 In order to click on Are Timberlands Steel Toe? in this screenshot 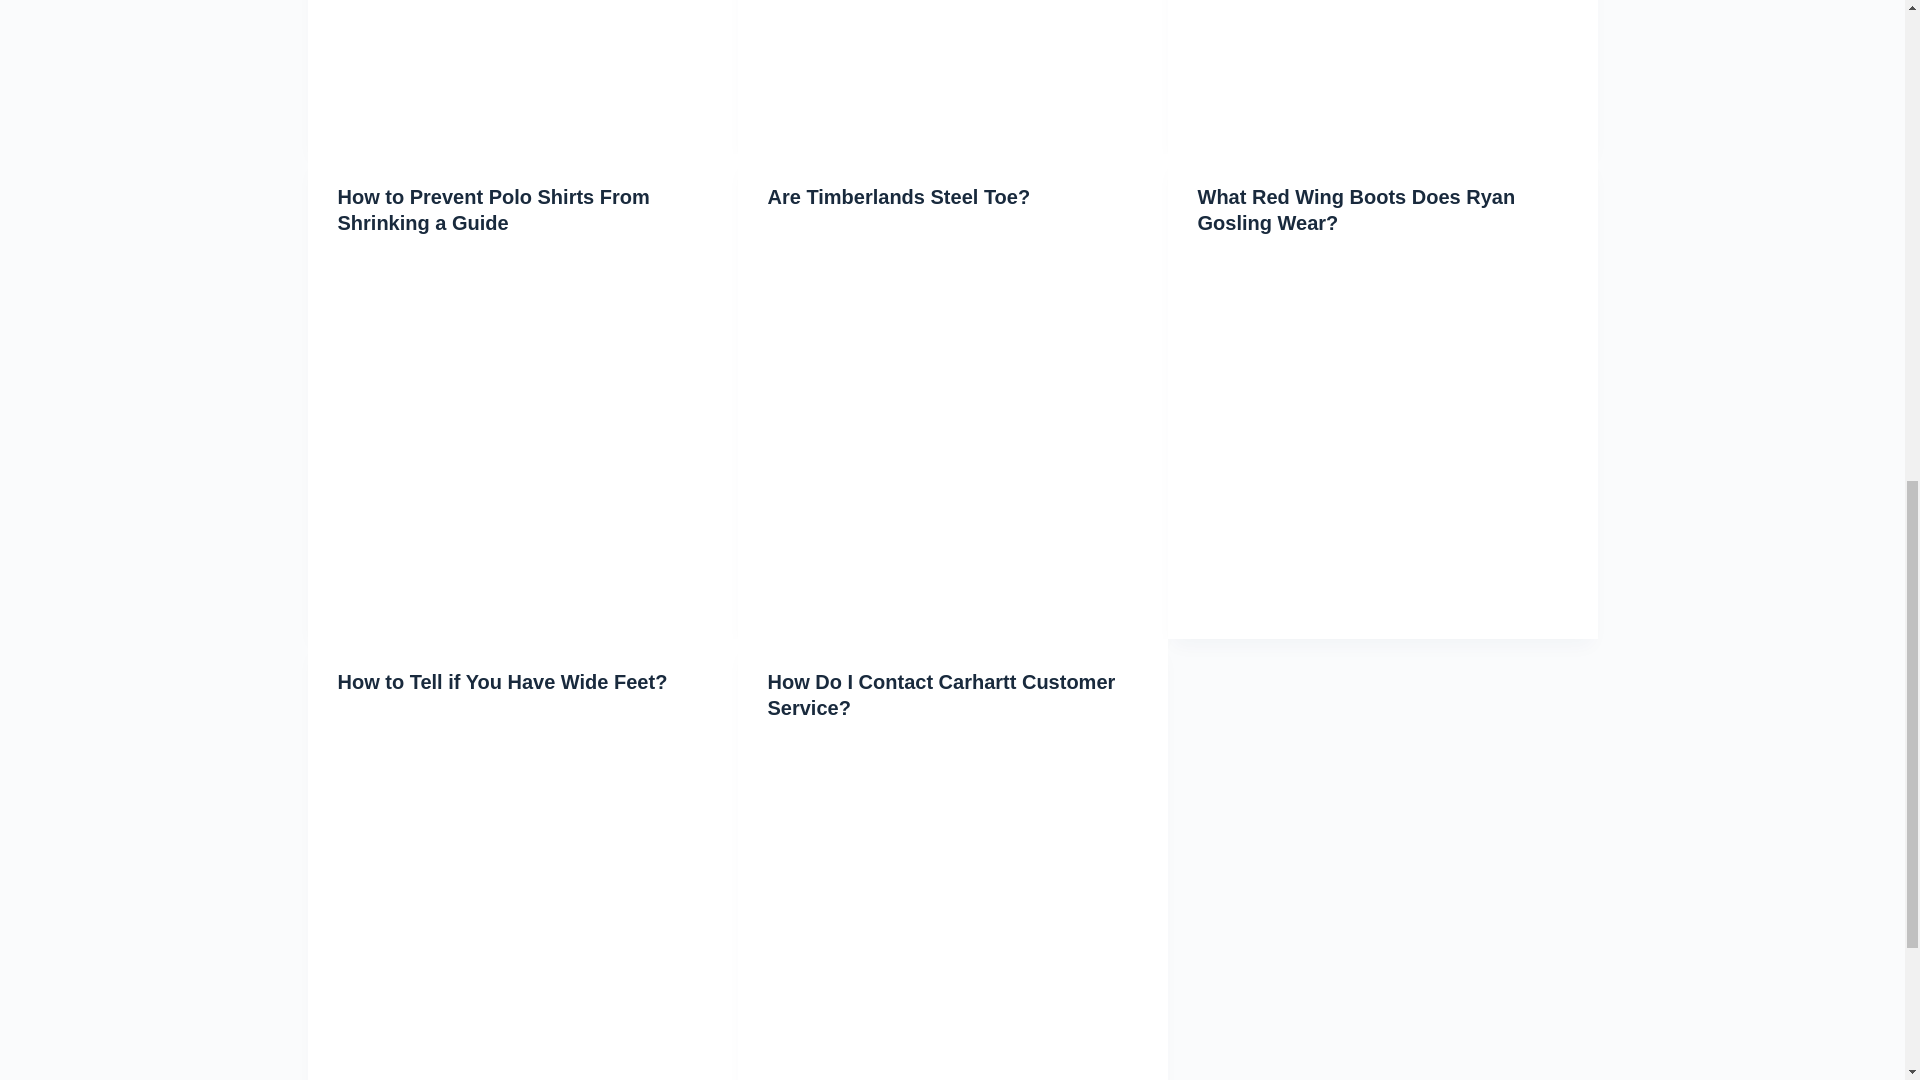, I will do `click(900, 196)`.